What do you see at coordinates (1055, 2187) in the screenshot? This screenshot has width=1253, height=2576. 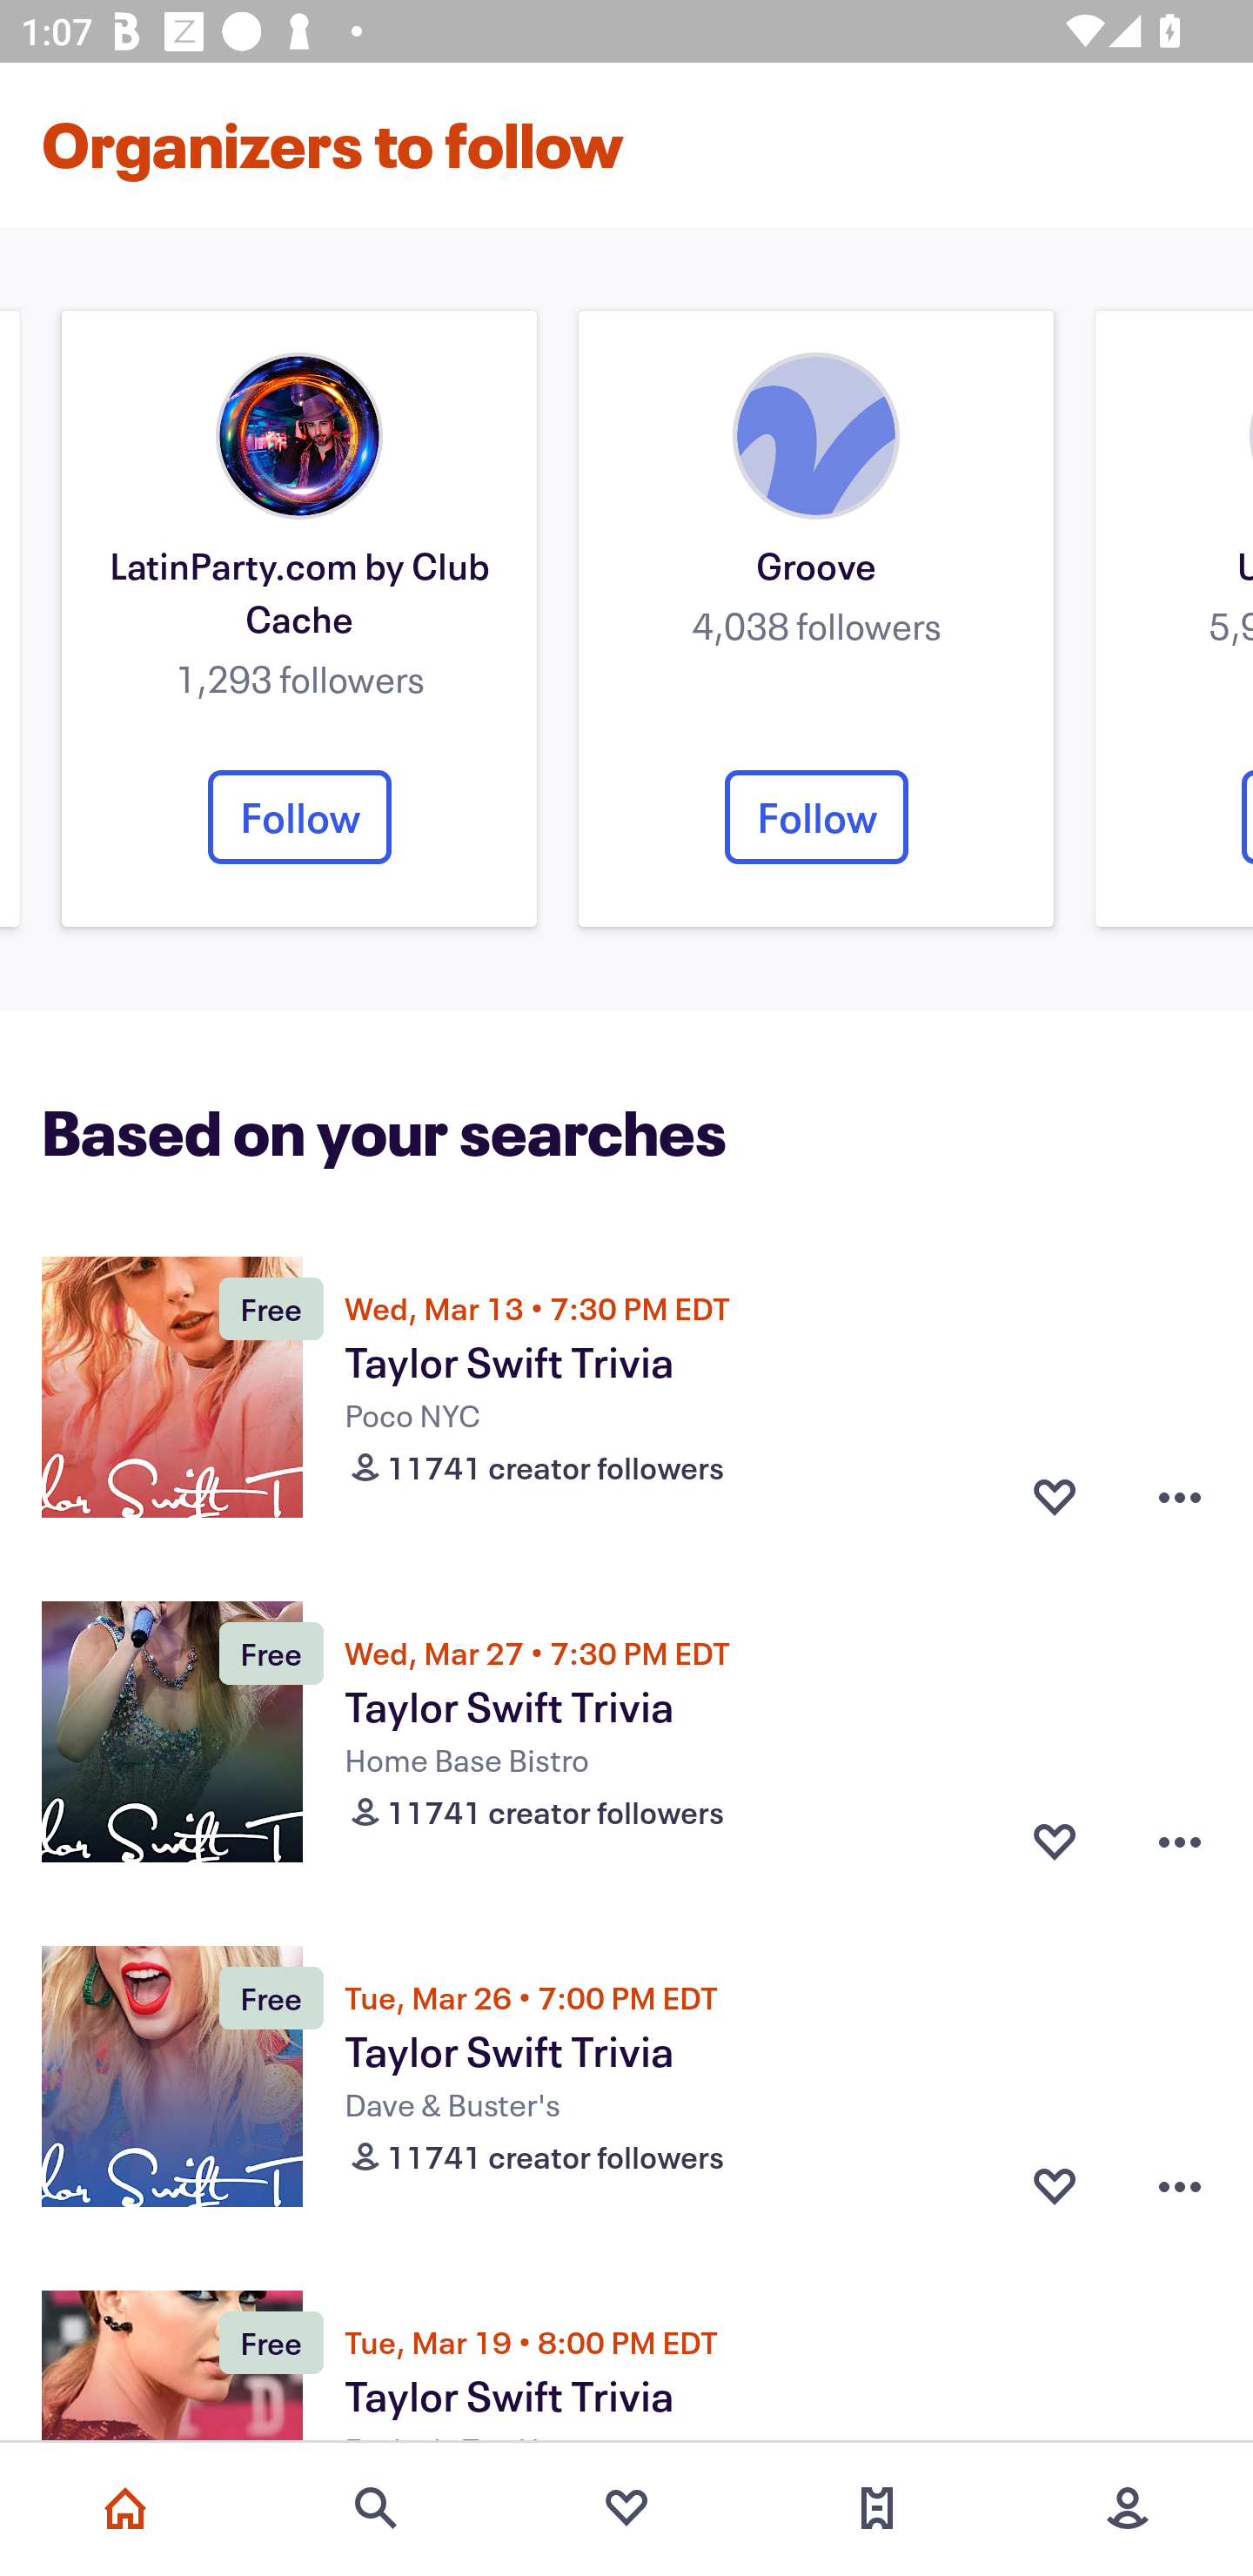 I see `Favorite button` at bounding box center [1055, 2187].